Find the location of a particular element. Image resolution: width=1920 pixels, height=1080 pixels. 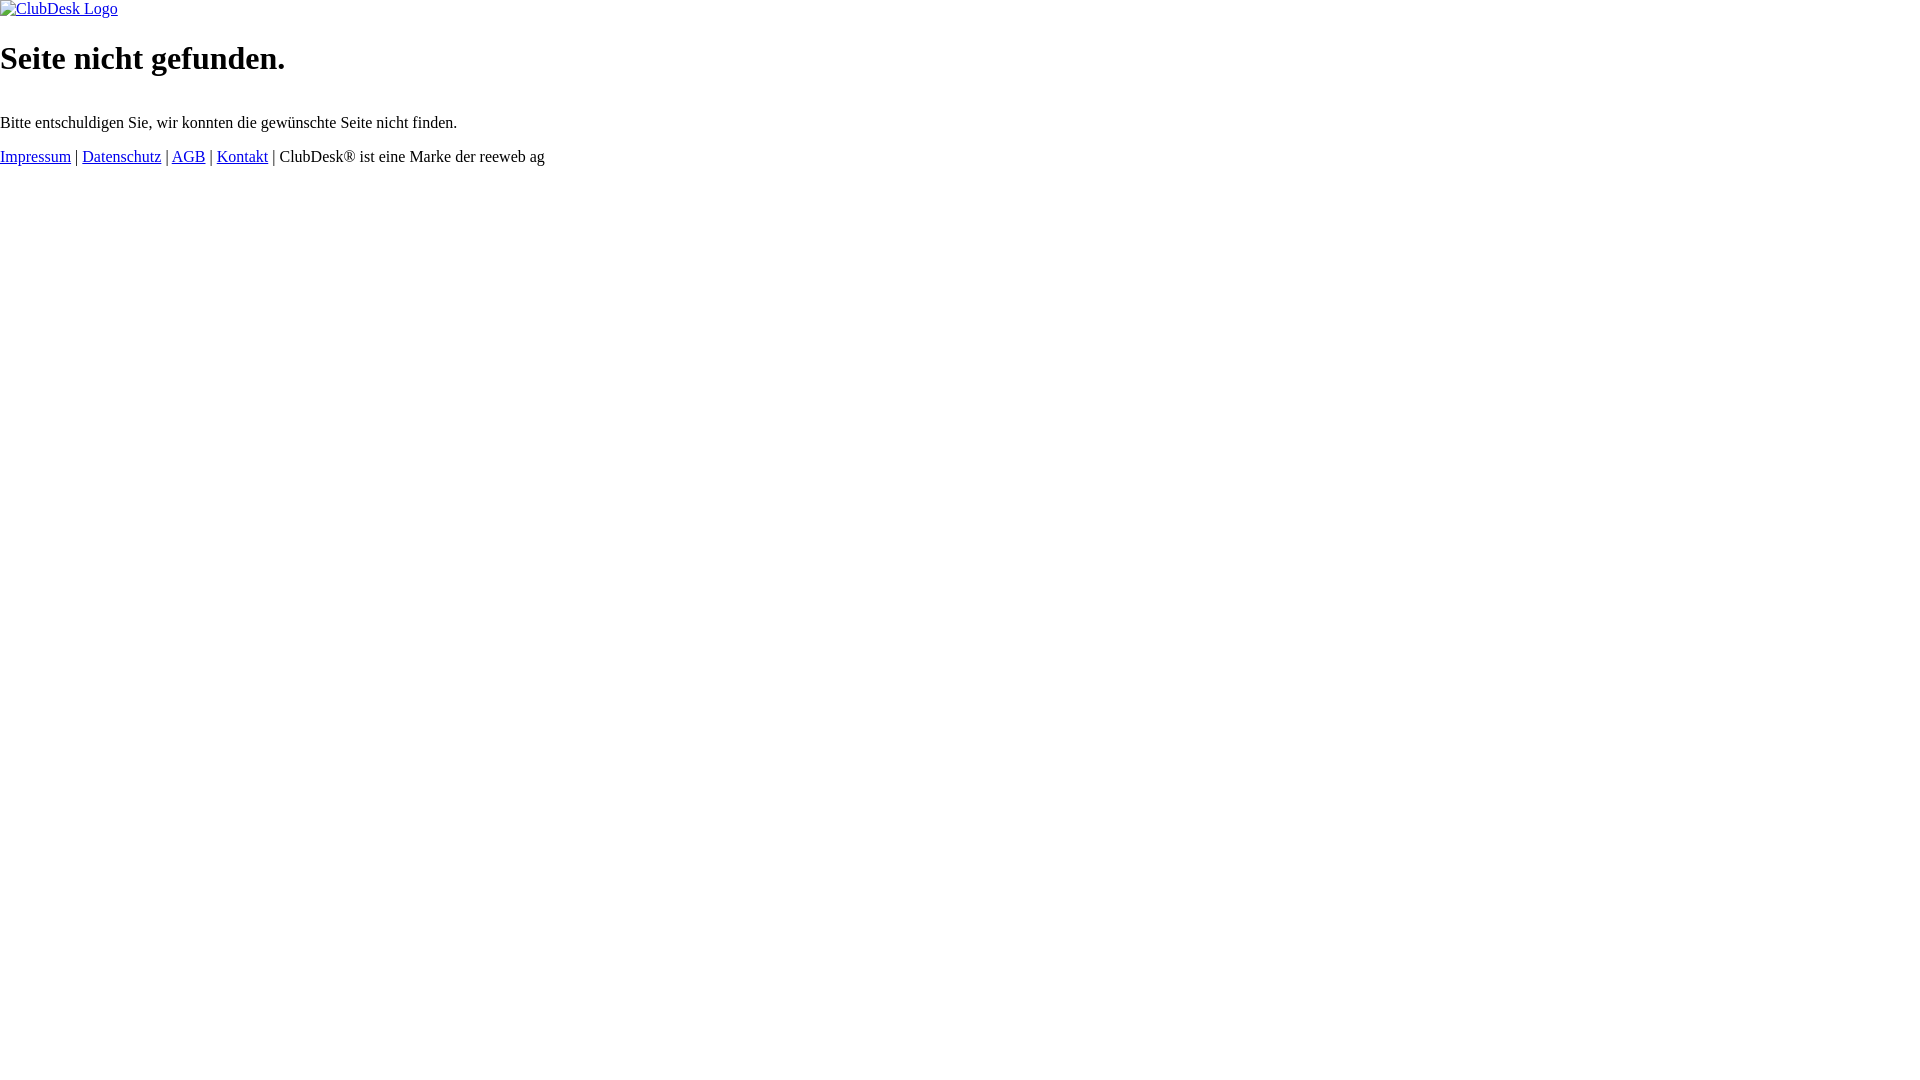

AGB is located at coordinates (189, 156).